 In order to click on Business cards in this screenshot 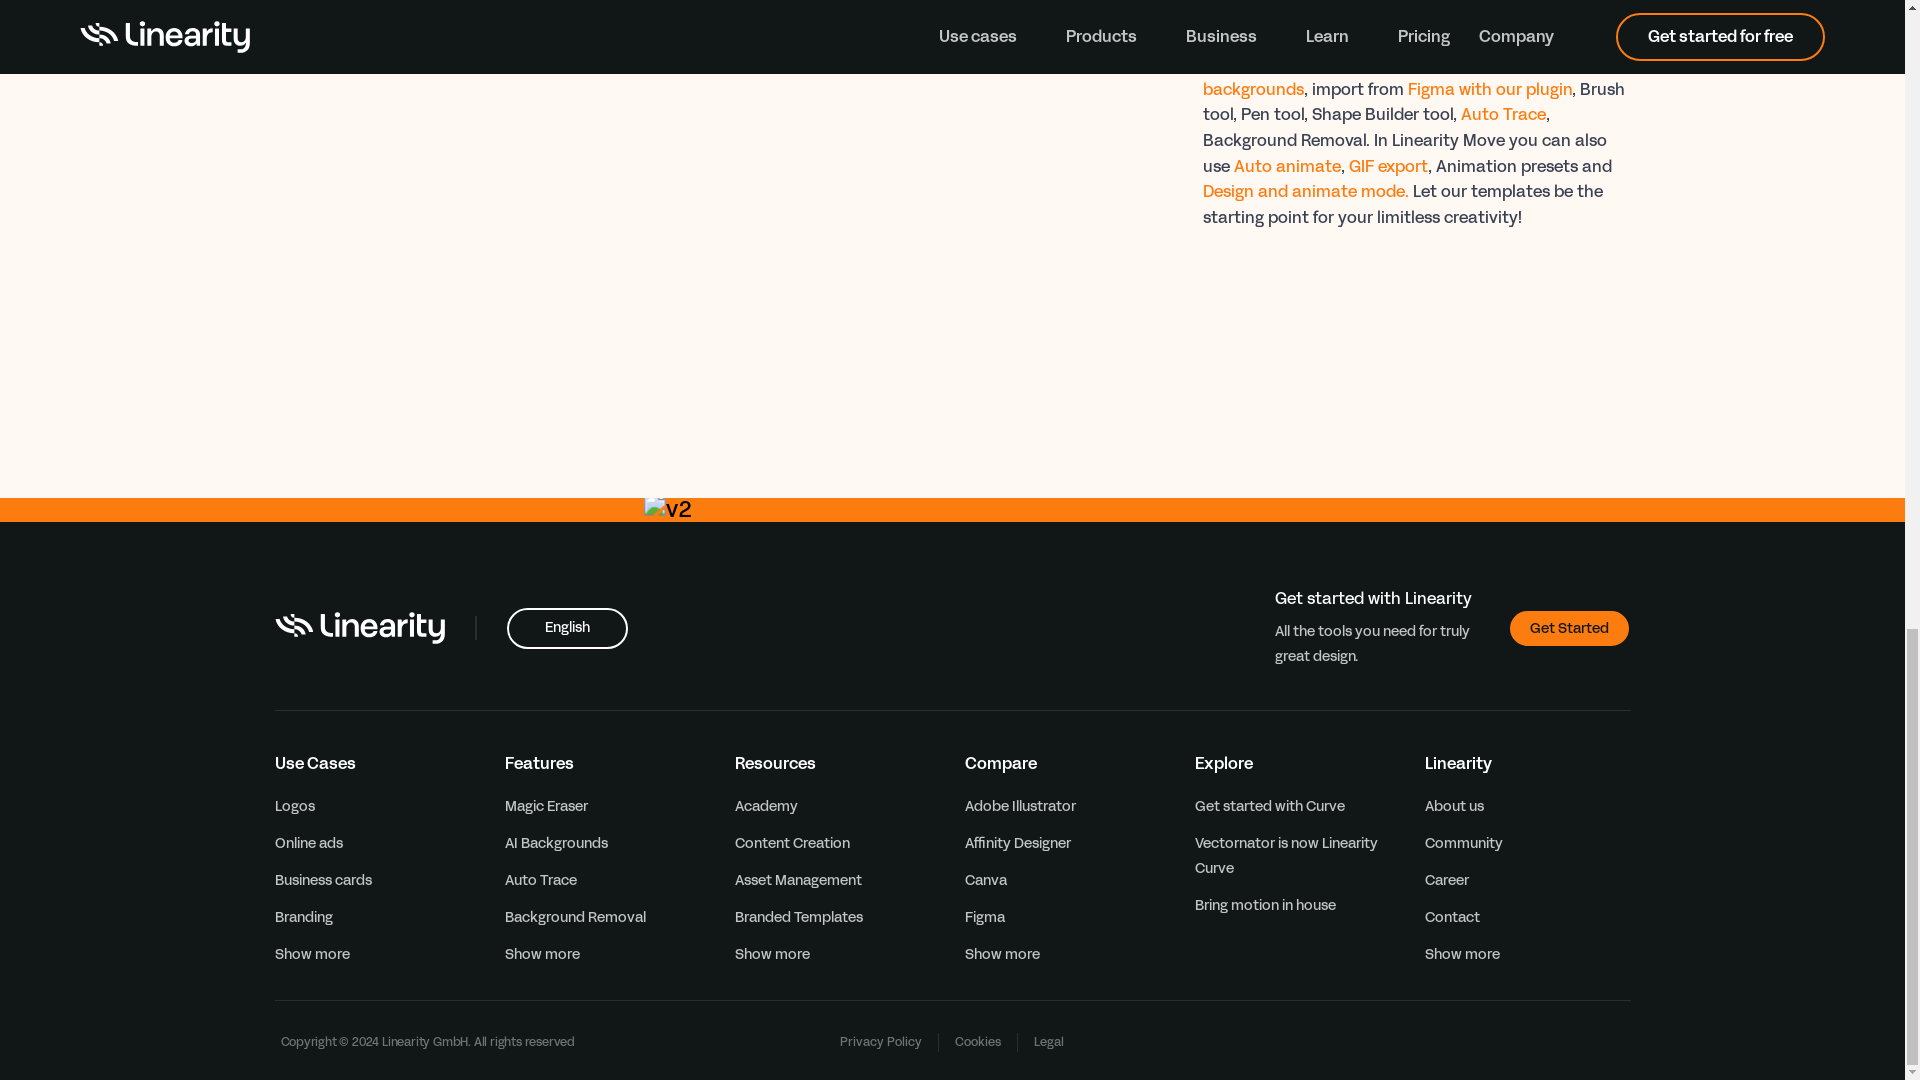, I will do `click(322, 880)`.